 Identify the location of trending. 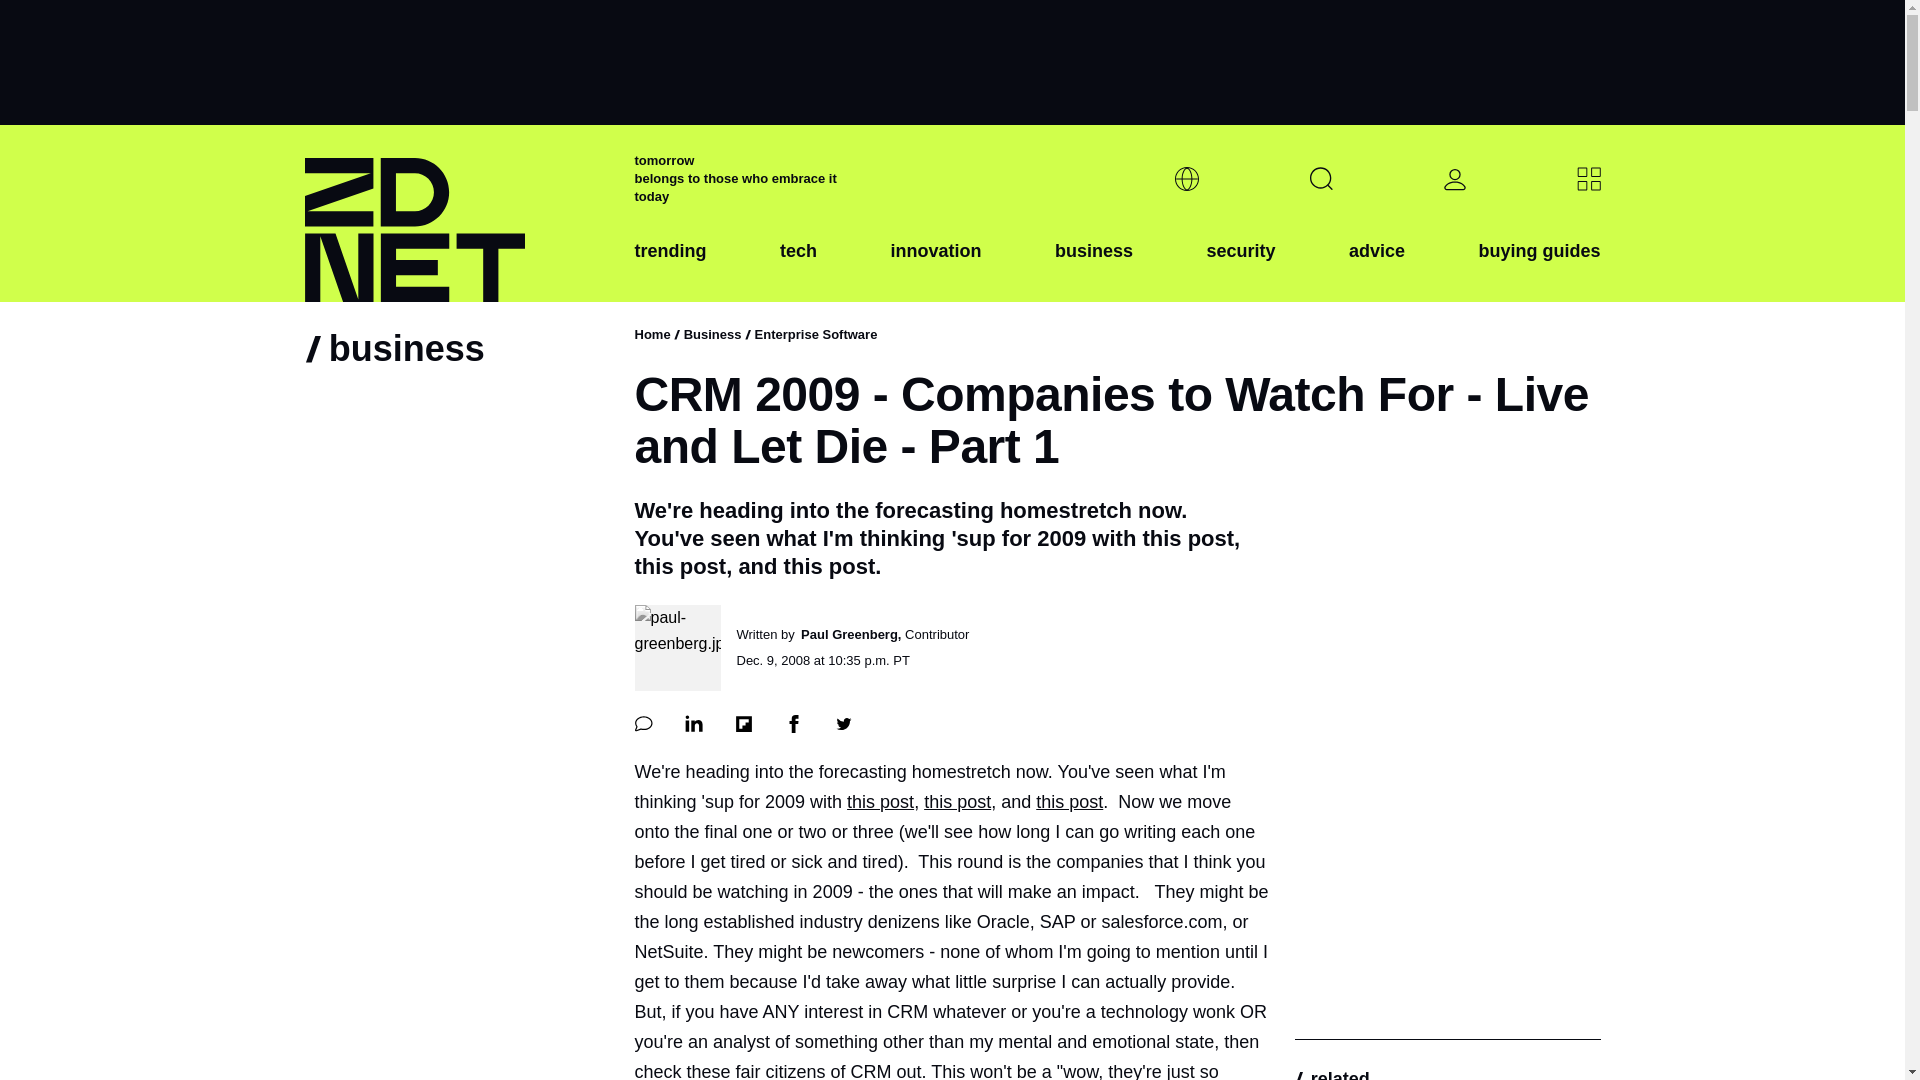
(670, 267).